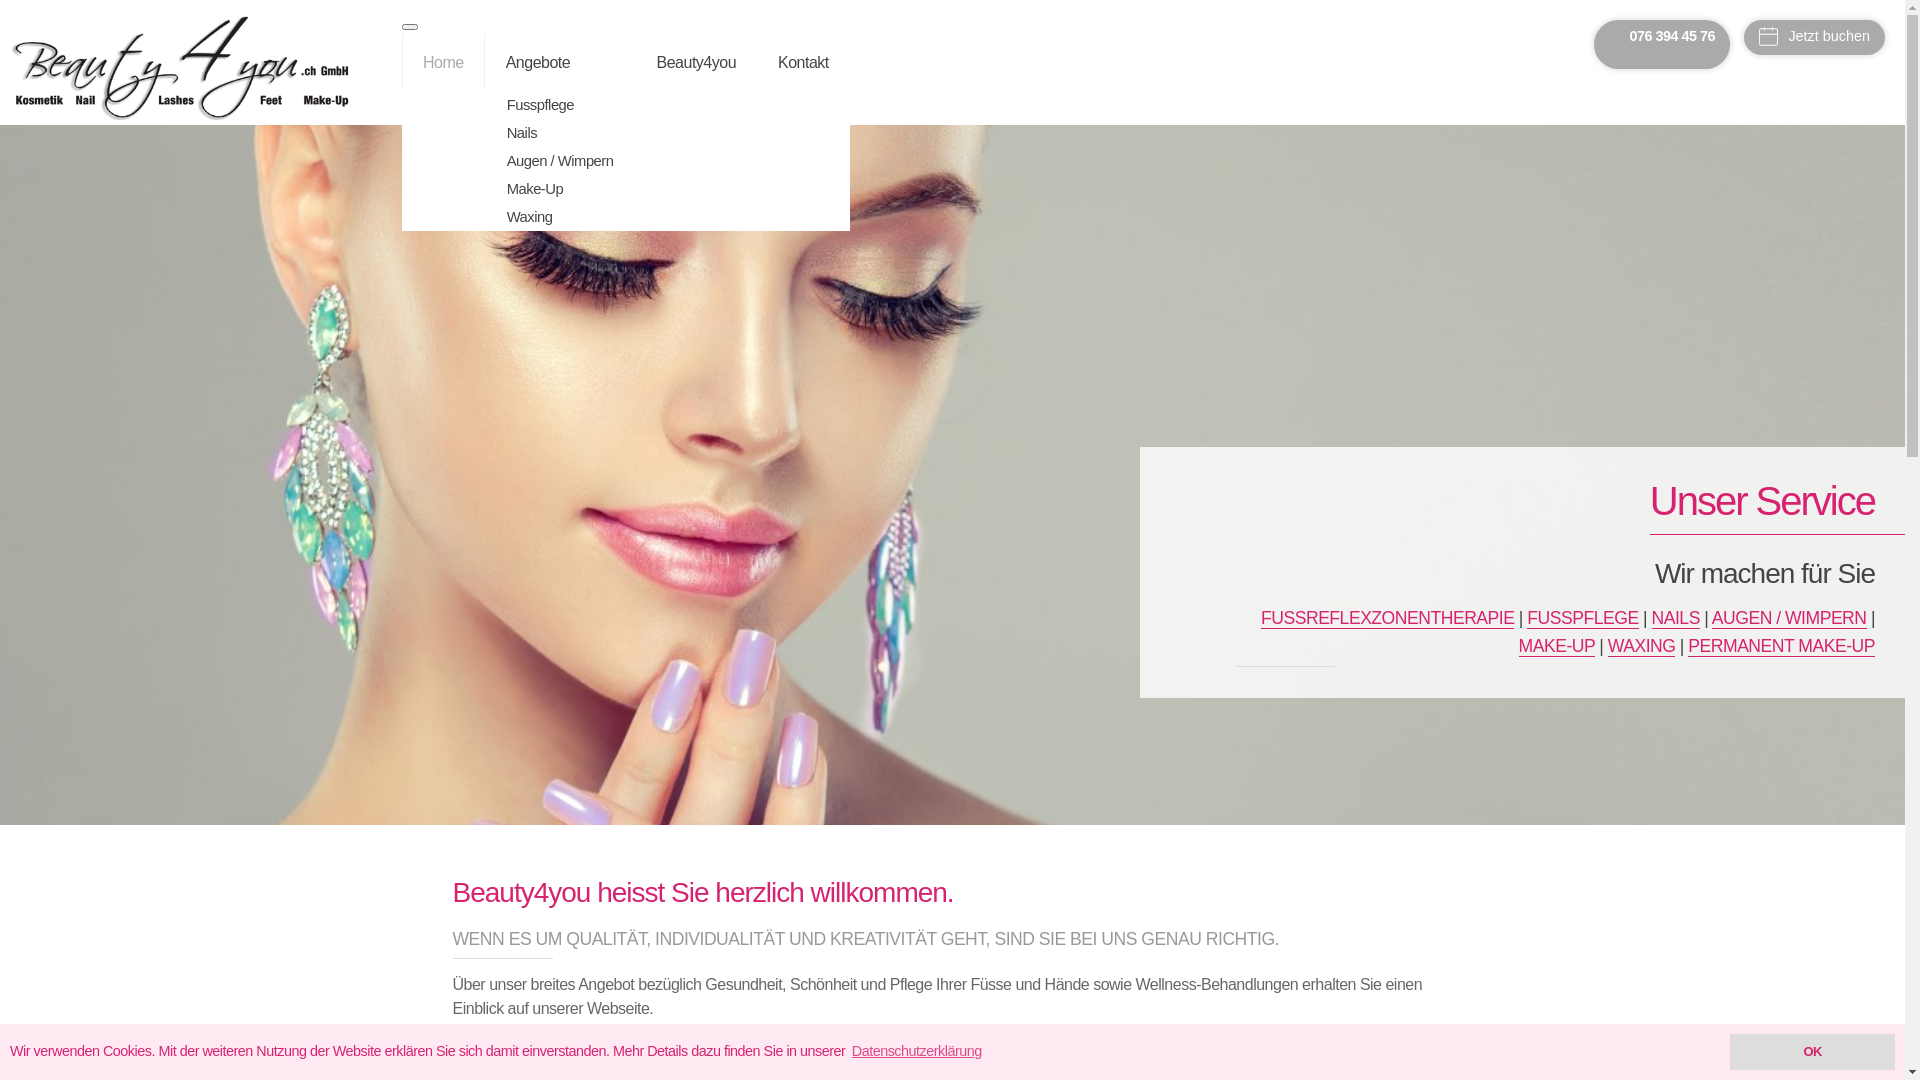 The height and width of the screenshot is (1080, 1920). Describe the element at coordinates (717, 61) in the screenshot. I see `Beauty4you` at that location.